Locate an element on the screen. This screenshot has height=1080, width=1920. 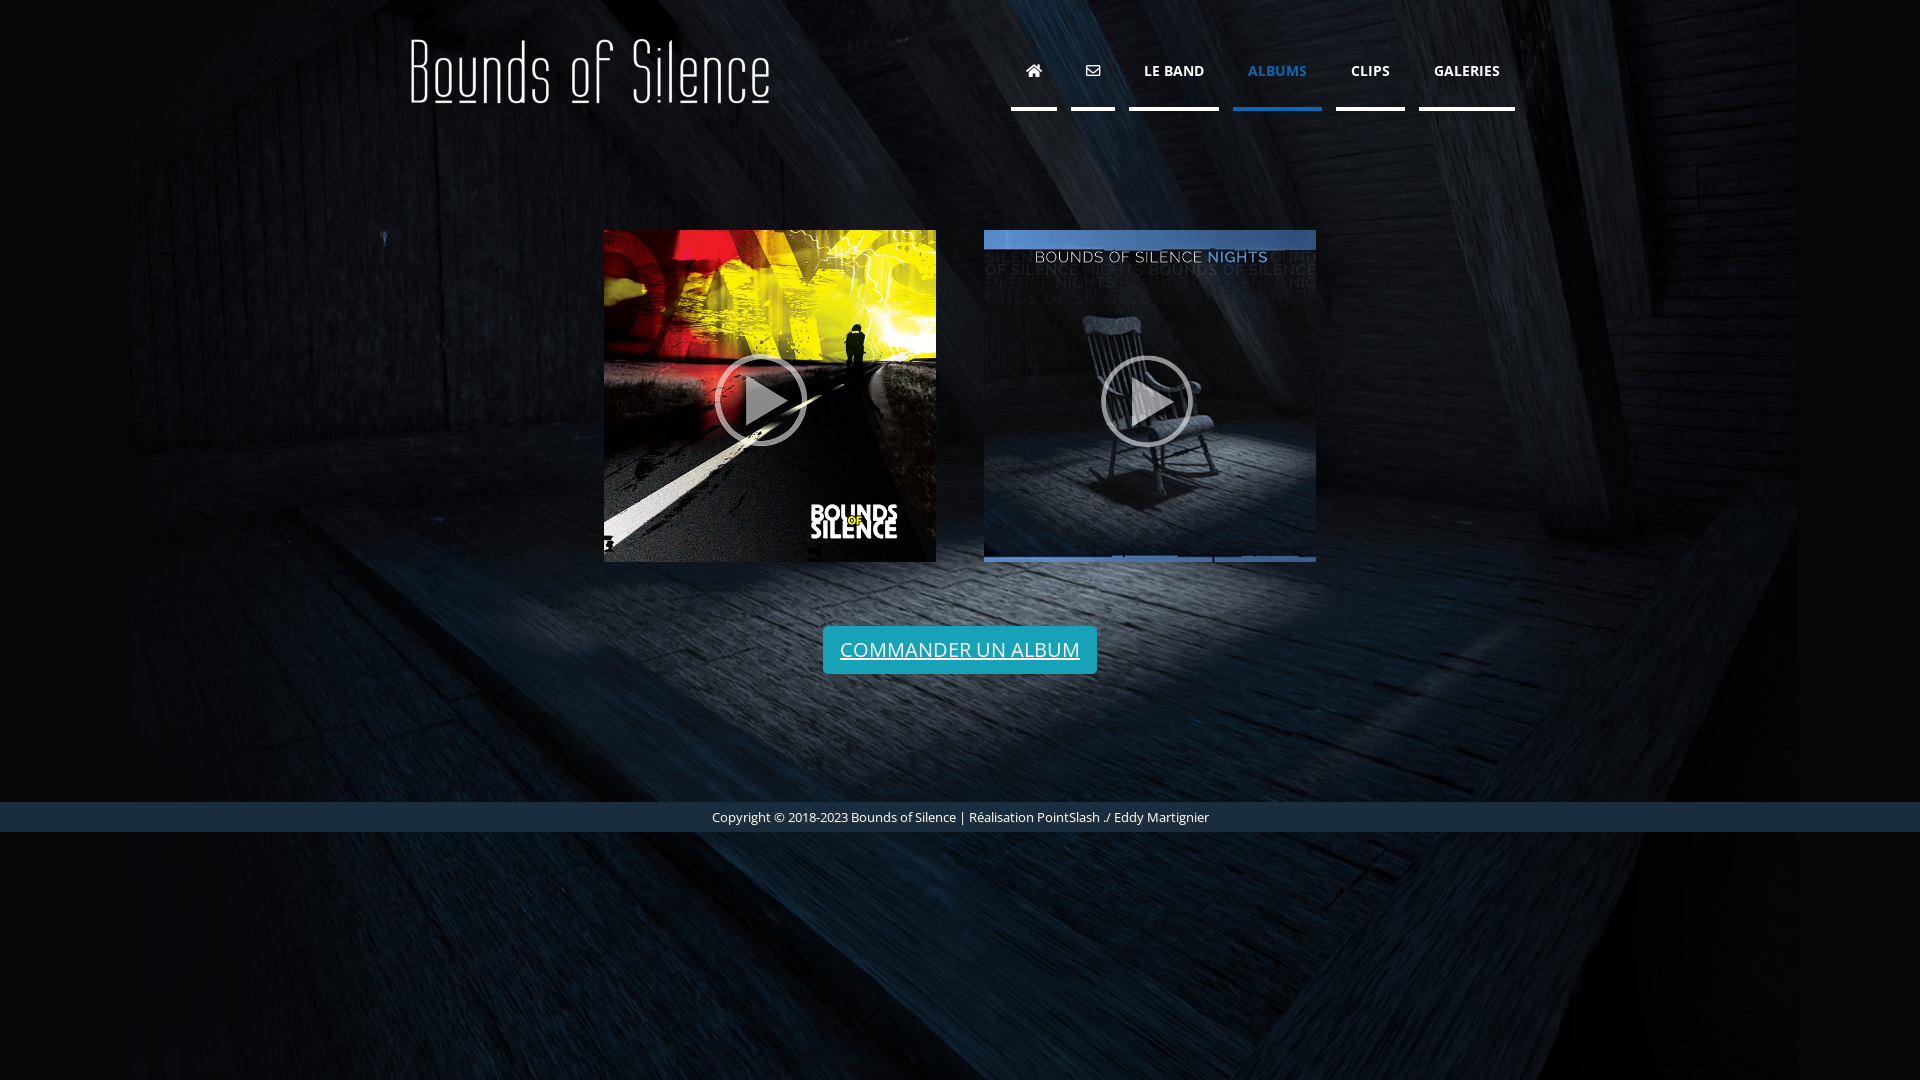
GALERIES is located at coordinates (1467, 73).